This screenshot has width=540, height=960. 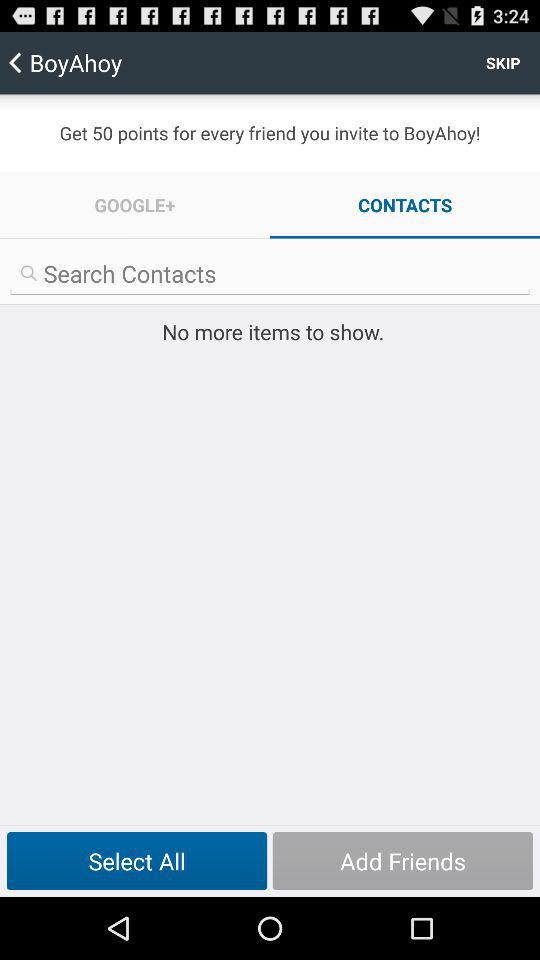 What do you see at coordinates (135, 204) in the screenshot?
I see `scroll to the google+ icon` at bounding box center [135, 204].